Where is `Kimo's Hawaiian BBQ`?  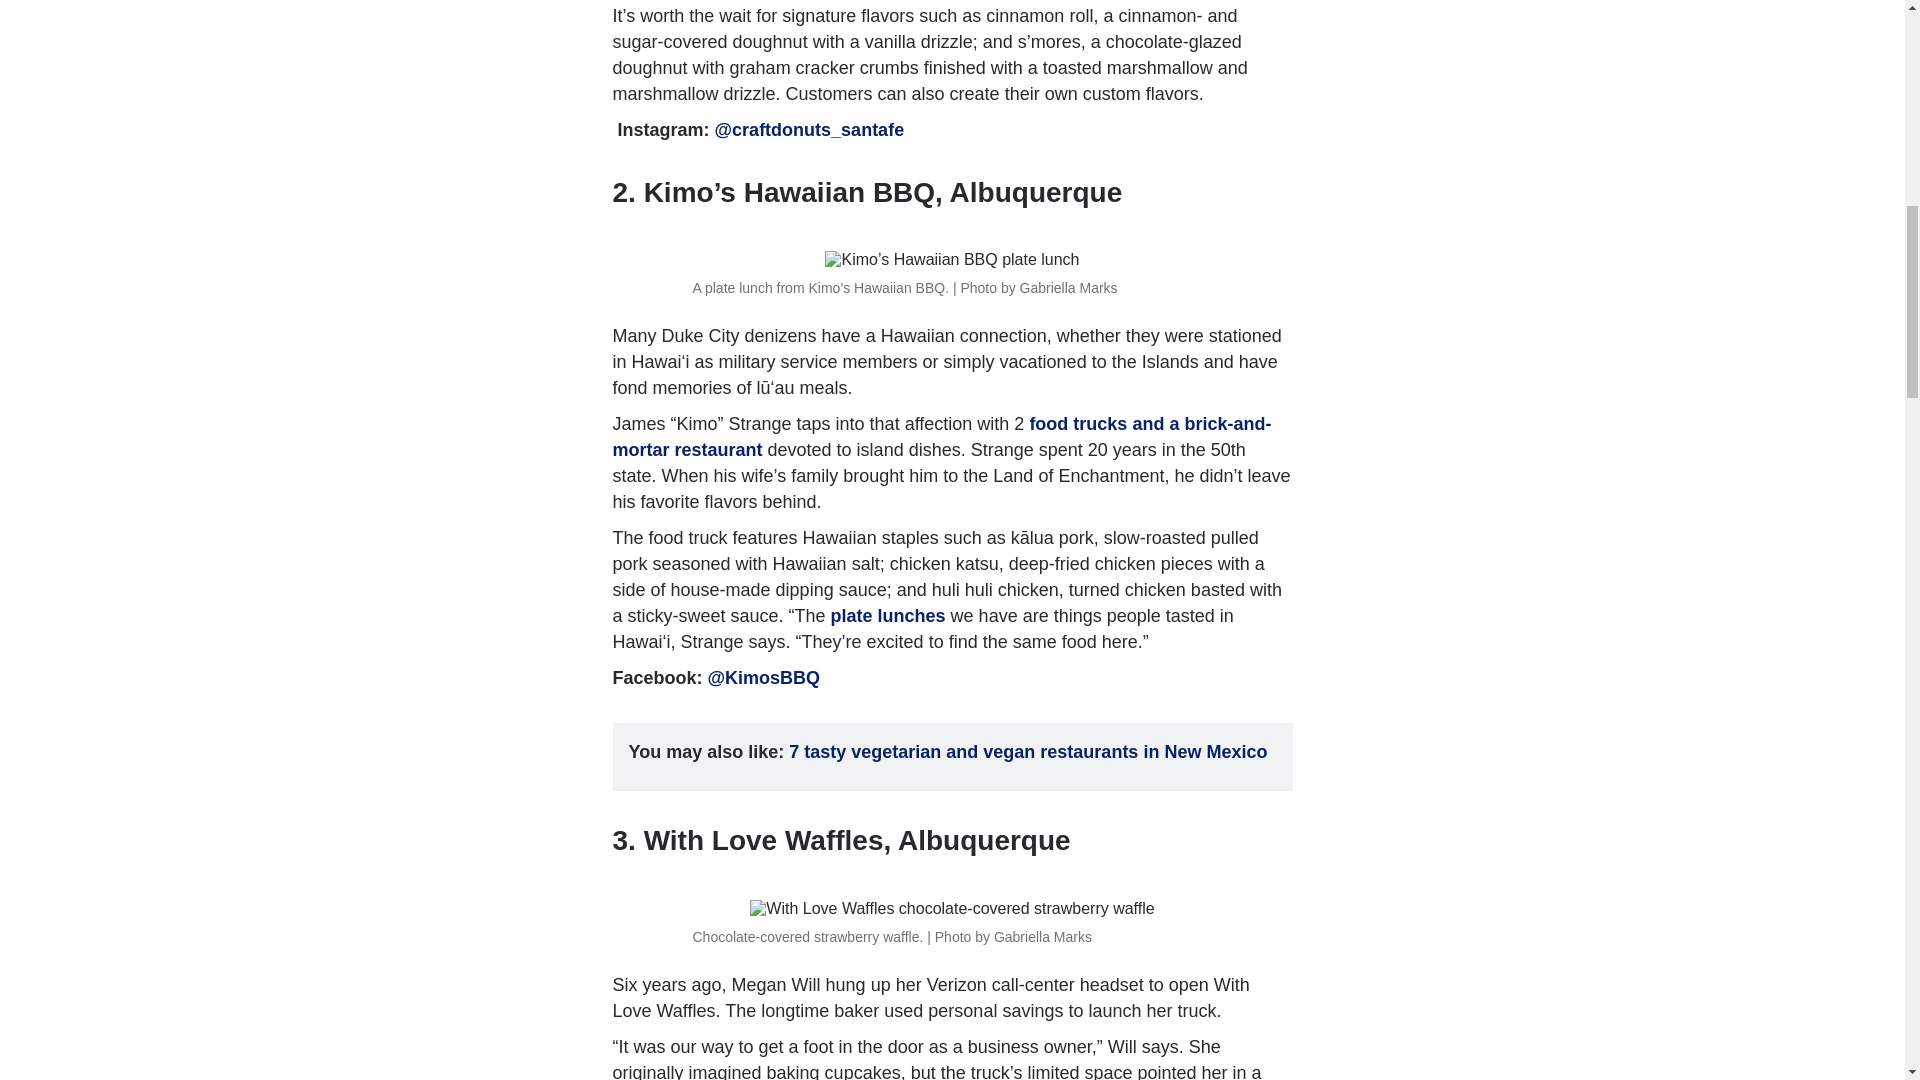 Kimo's Hawaiian BBQ is located at coordinates (942, 436).